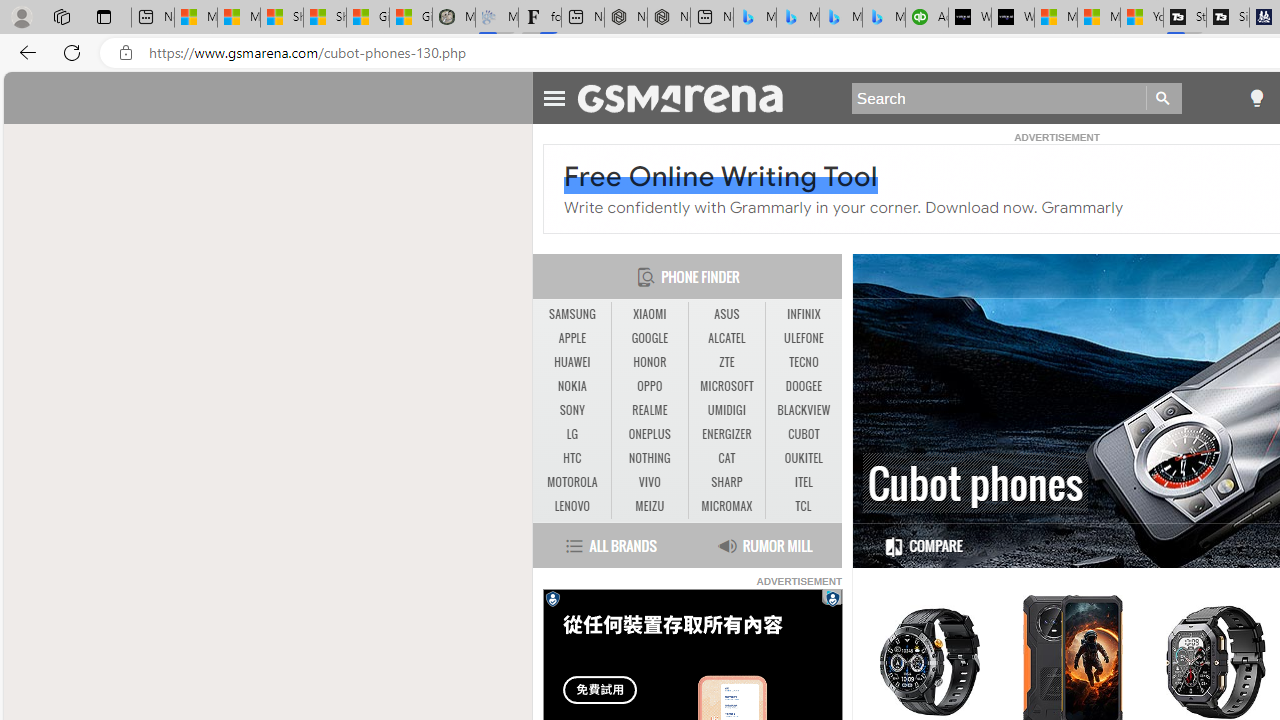  What do you see at coordinates (726, 410) in the screenshot?
I see `UMIDIGI` at bounding box center [726, 410].